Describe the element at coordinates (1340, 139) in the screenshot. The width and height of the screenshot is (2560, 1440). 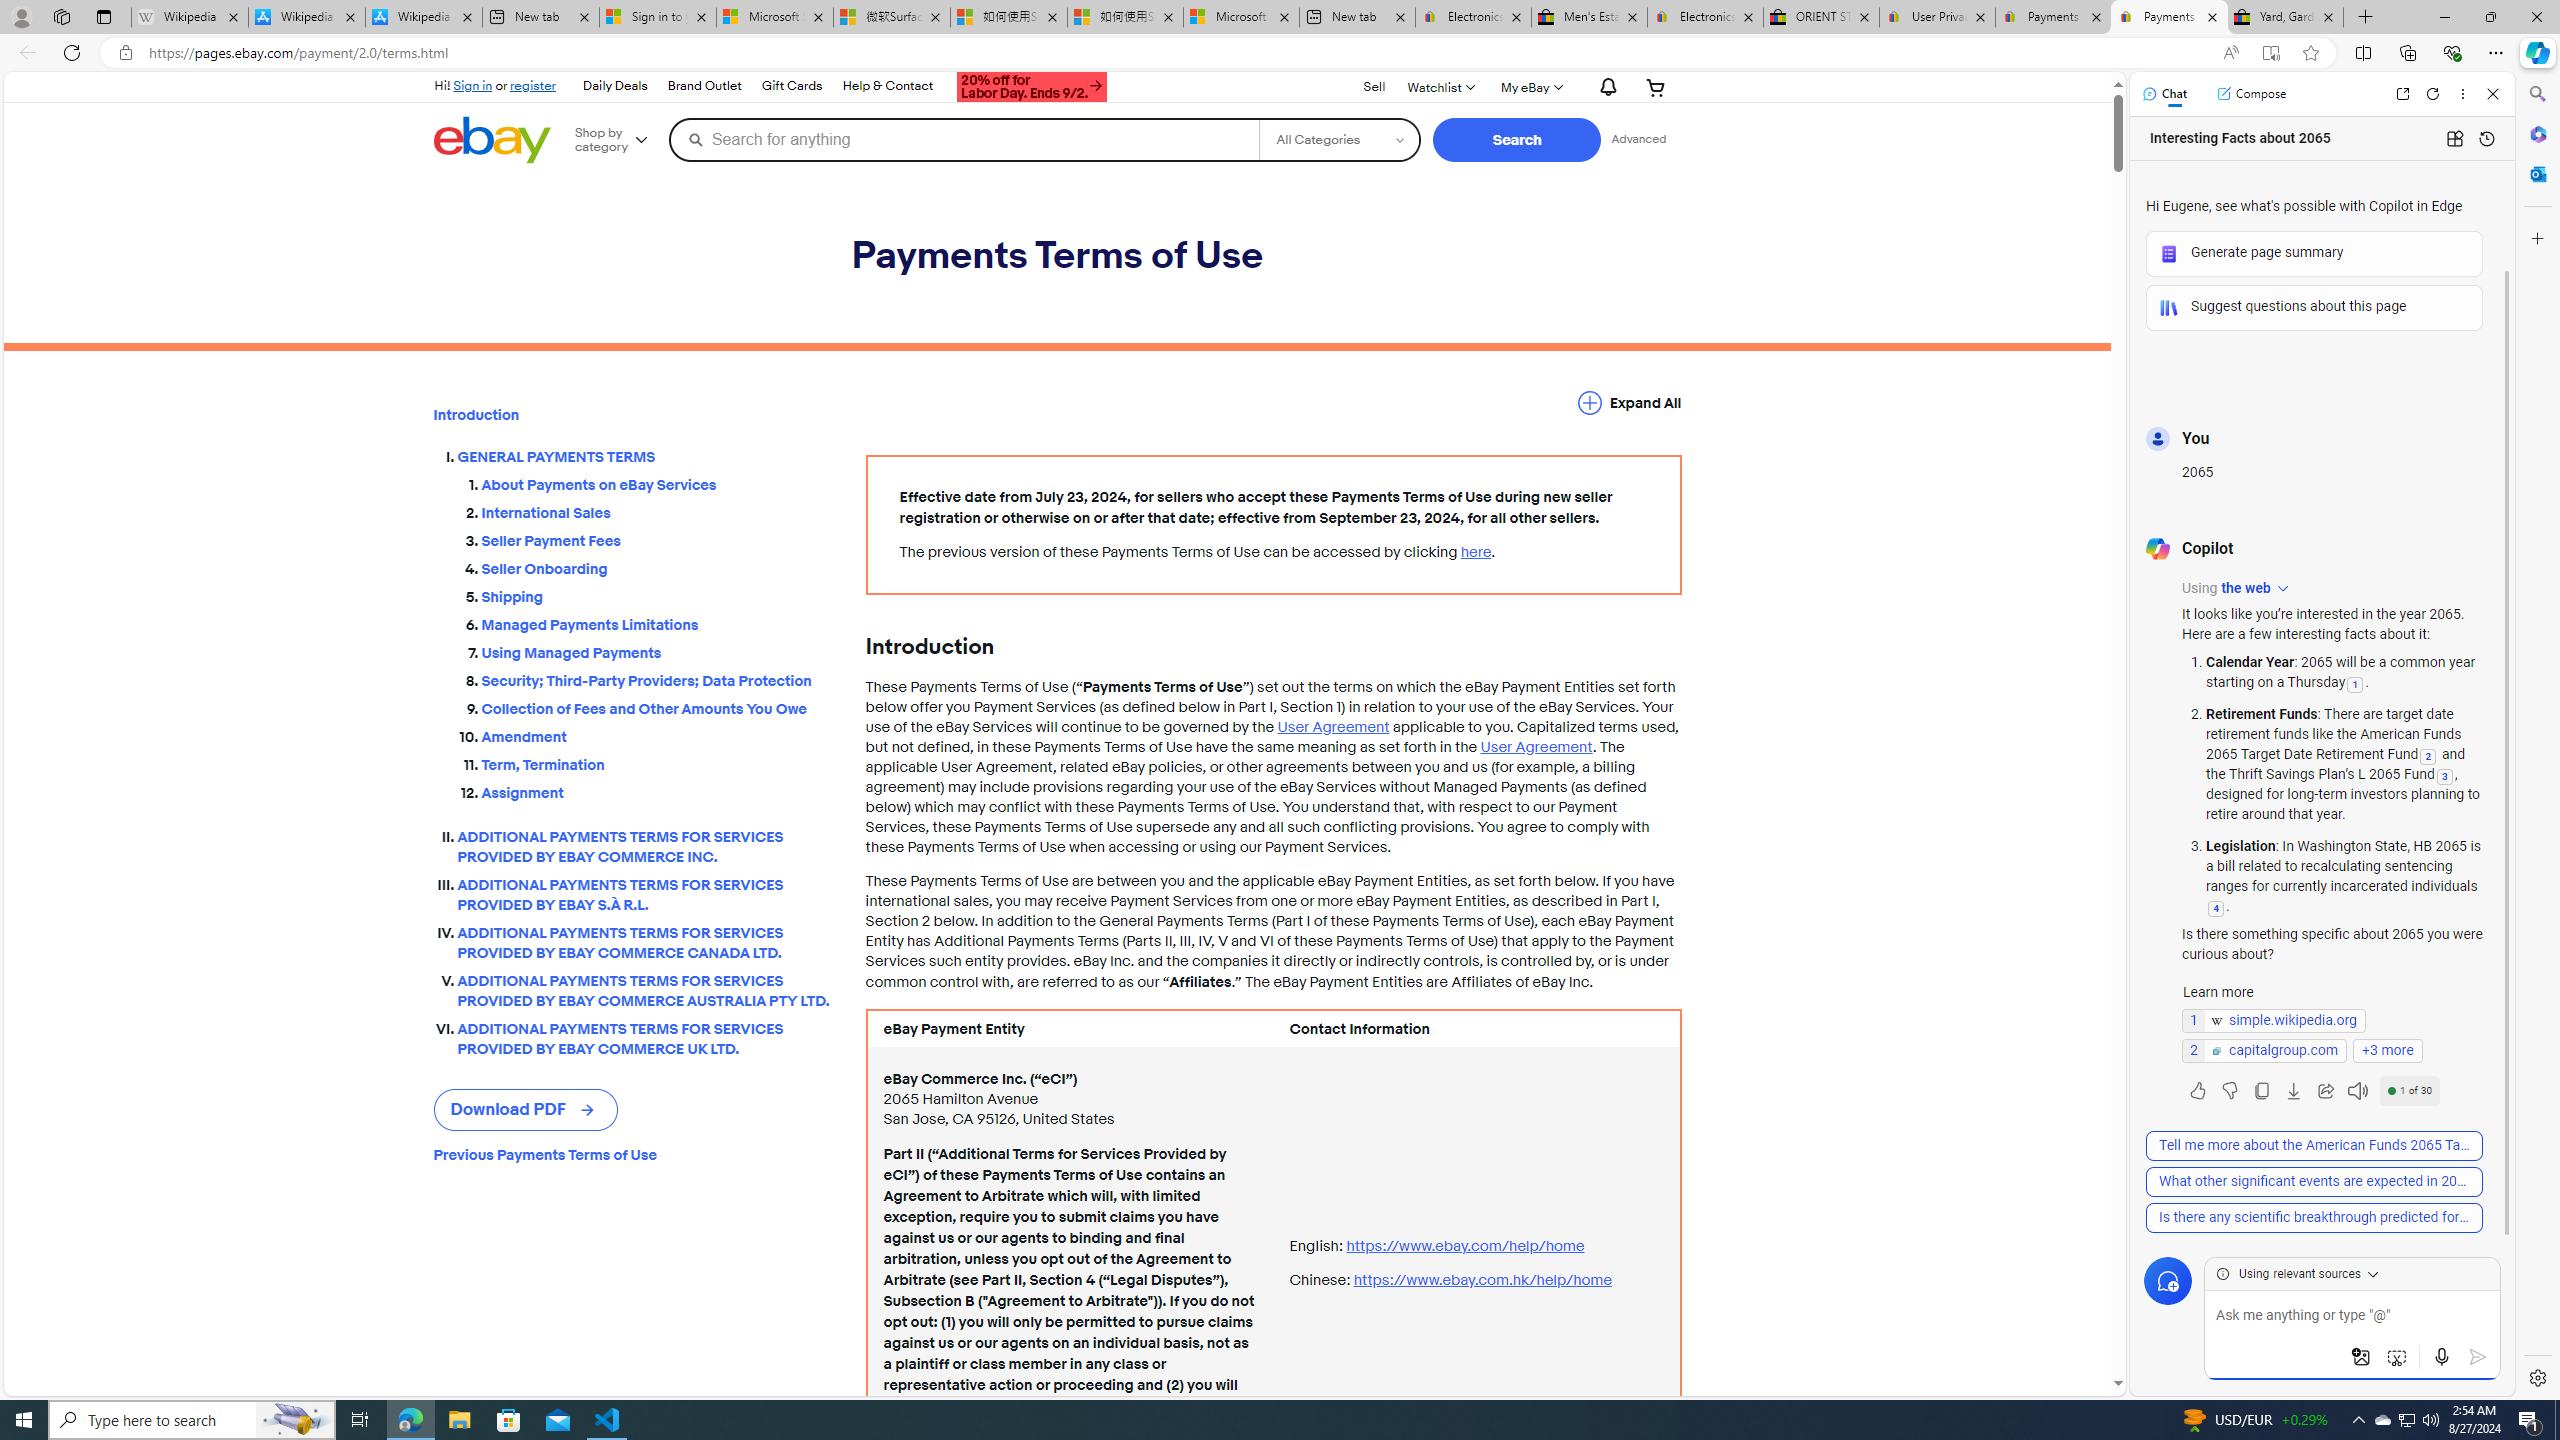
I see `Select a category for search` at that location.